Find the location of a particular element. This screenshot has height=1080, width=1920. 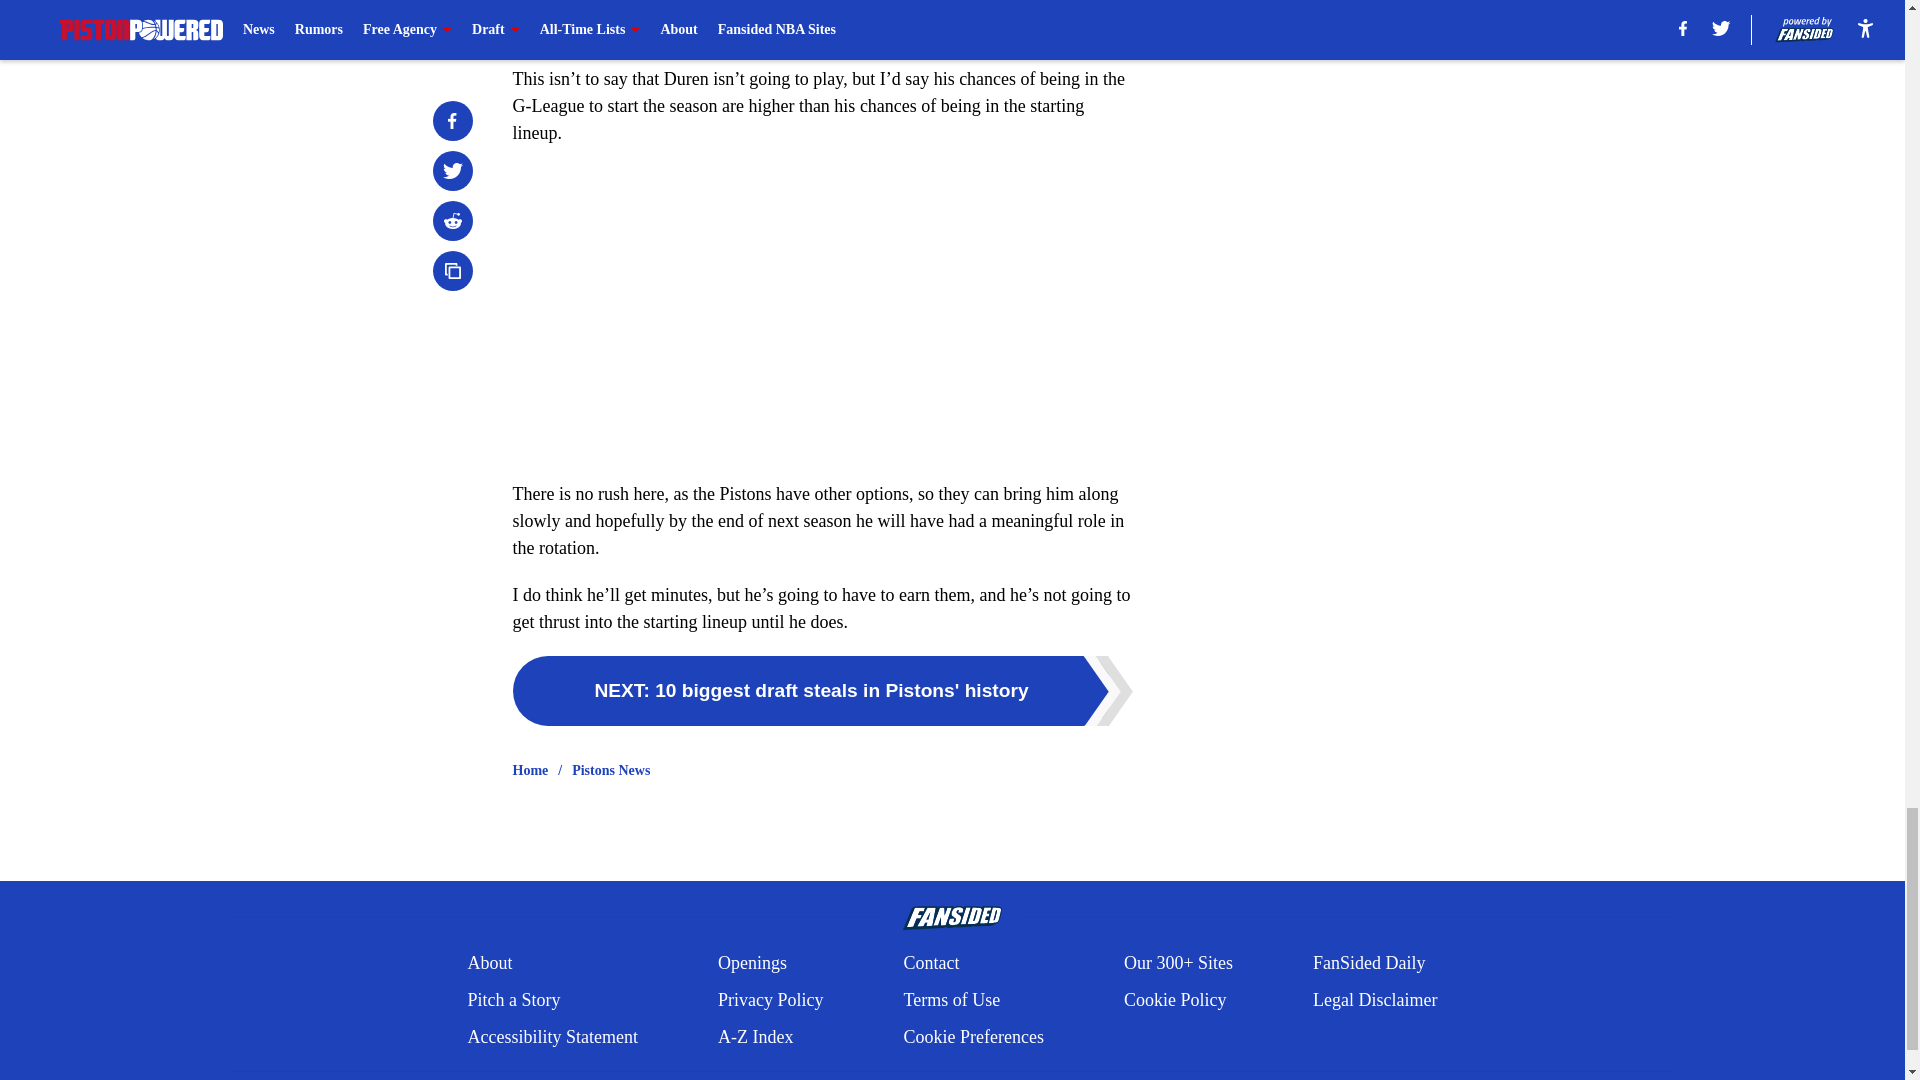

highlight reel dunks is located at coordinates (934, 8).